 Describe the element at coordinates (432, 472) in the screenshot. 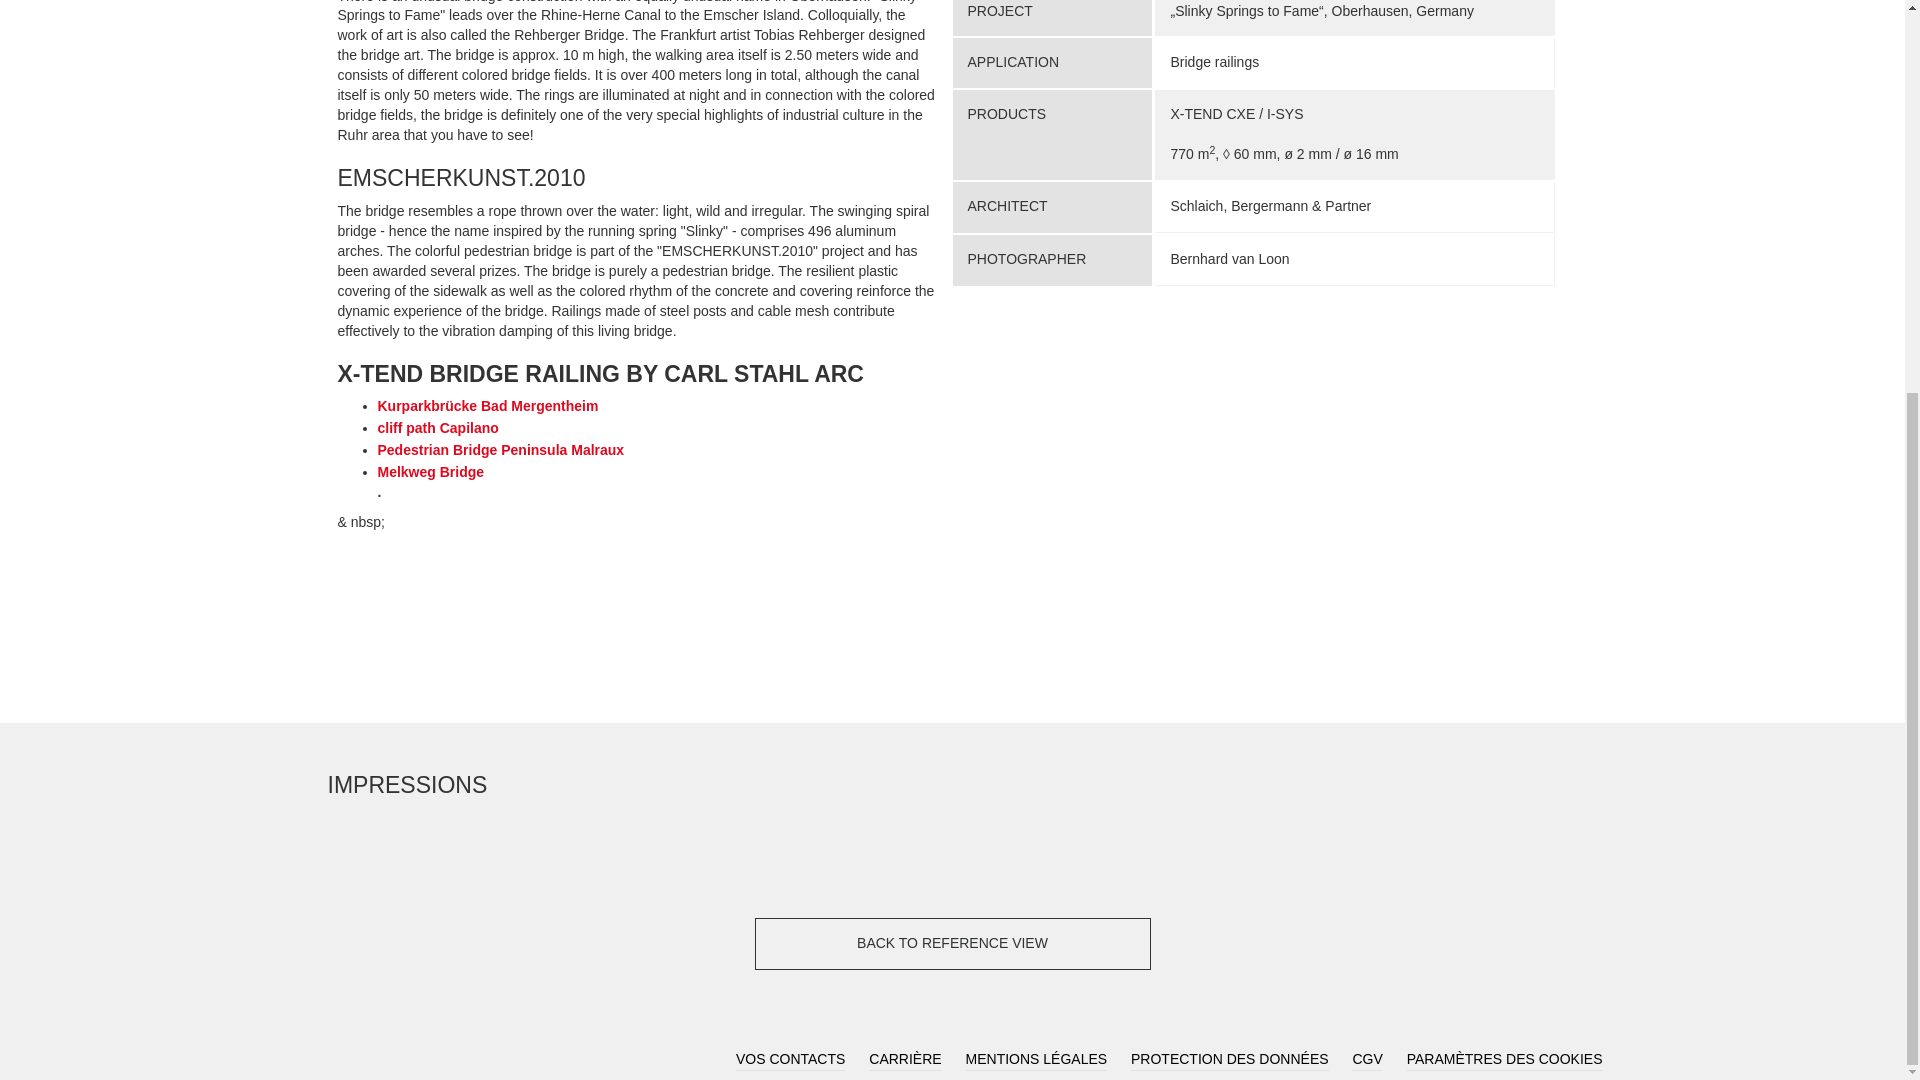

I see `Melkweg Bridge` at that location.